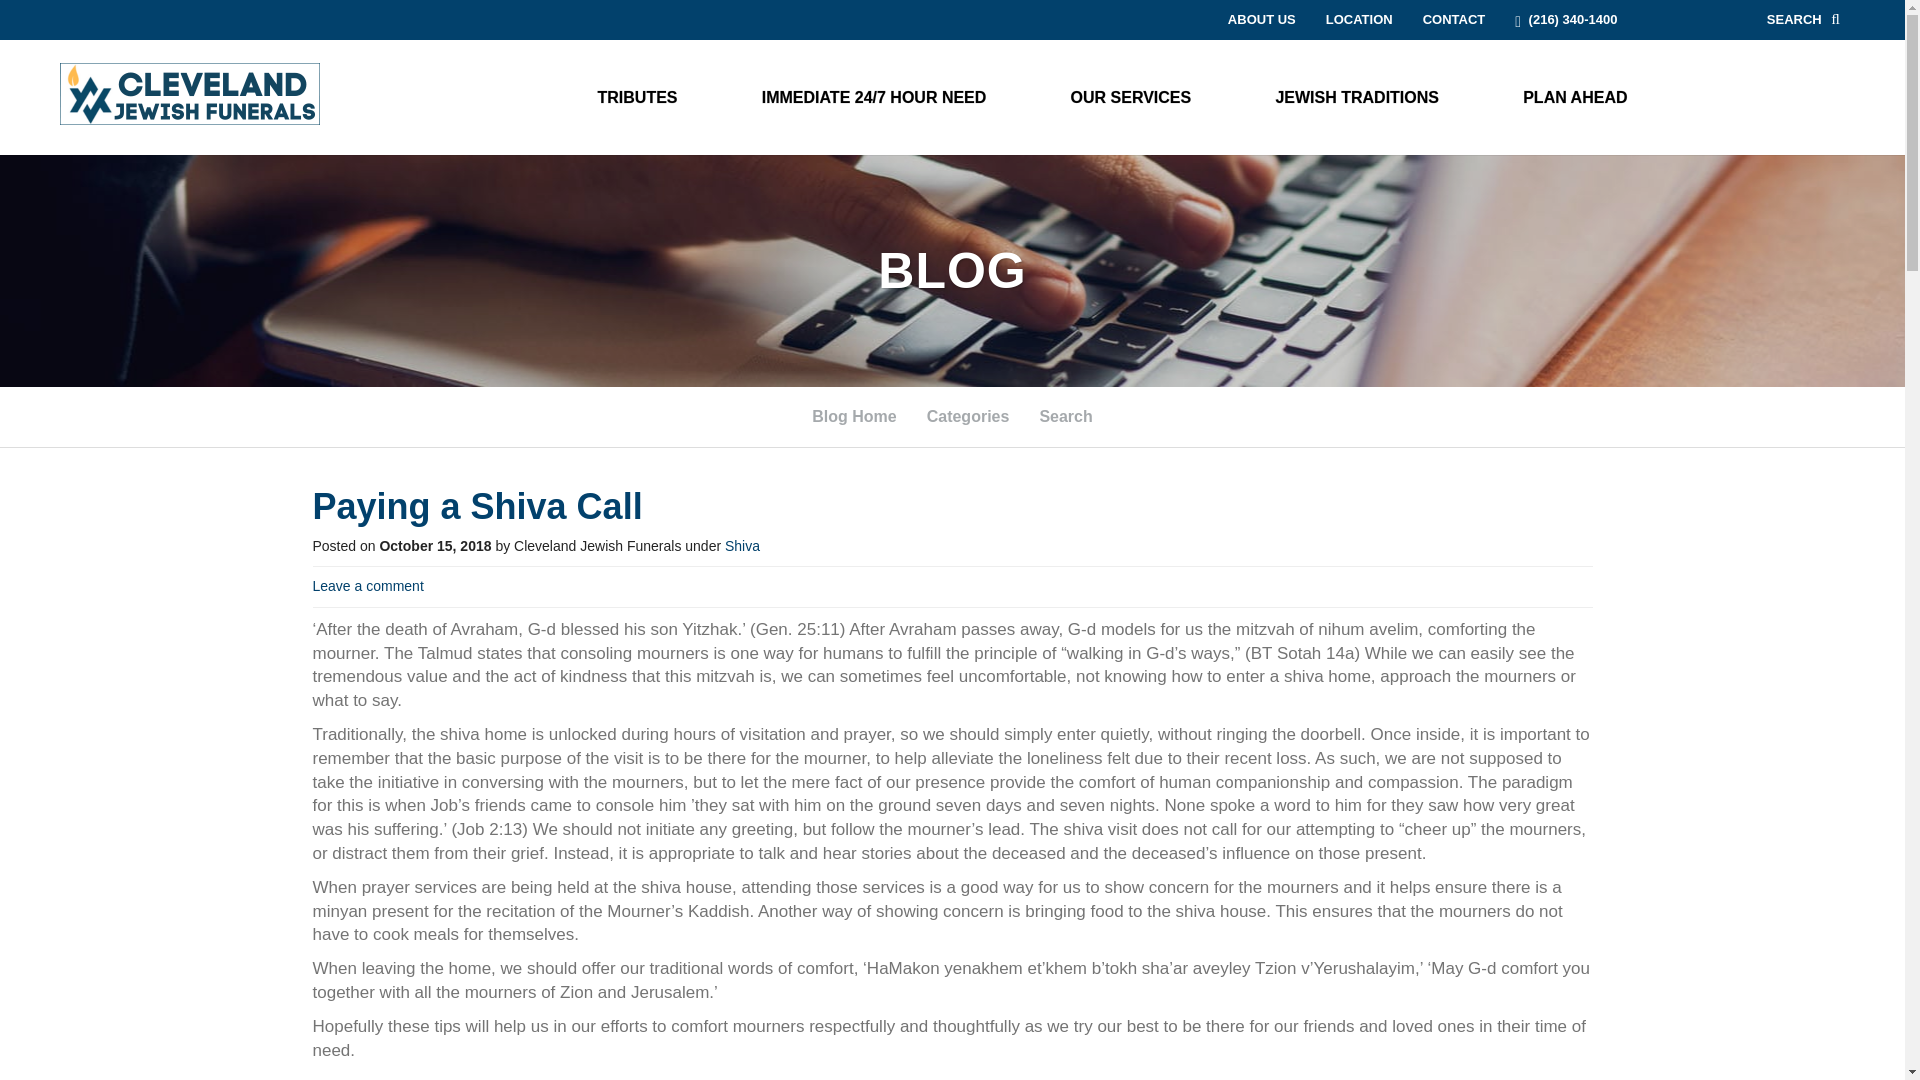  I want to click on TRIBUTES, so click(637, 96).